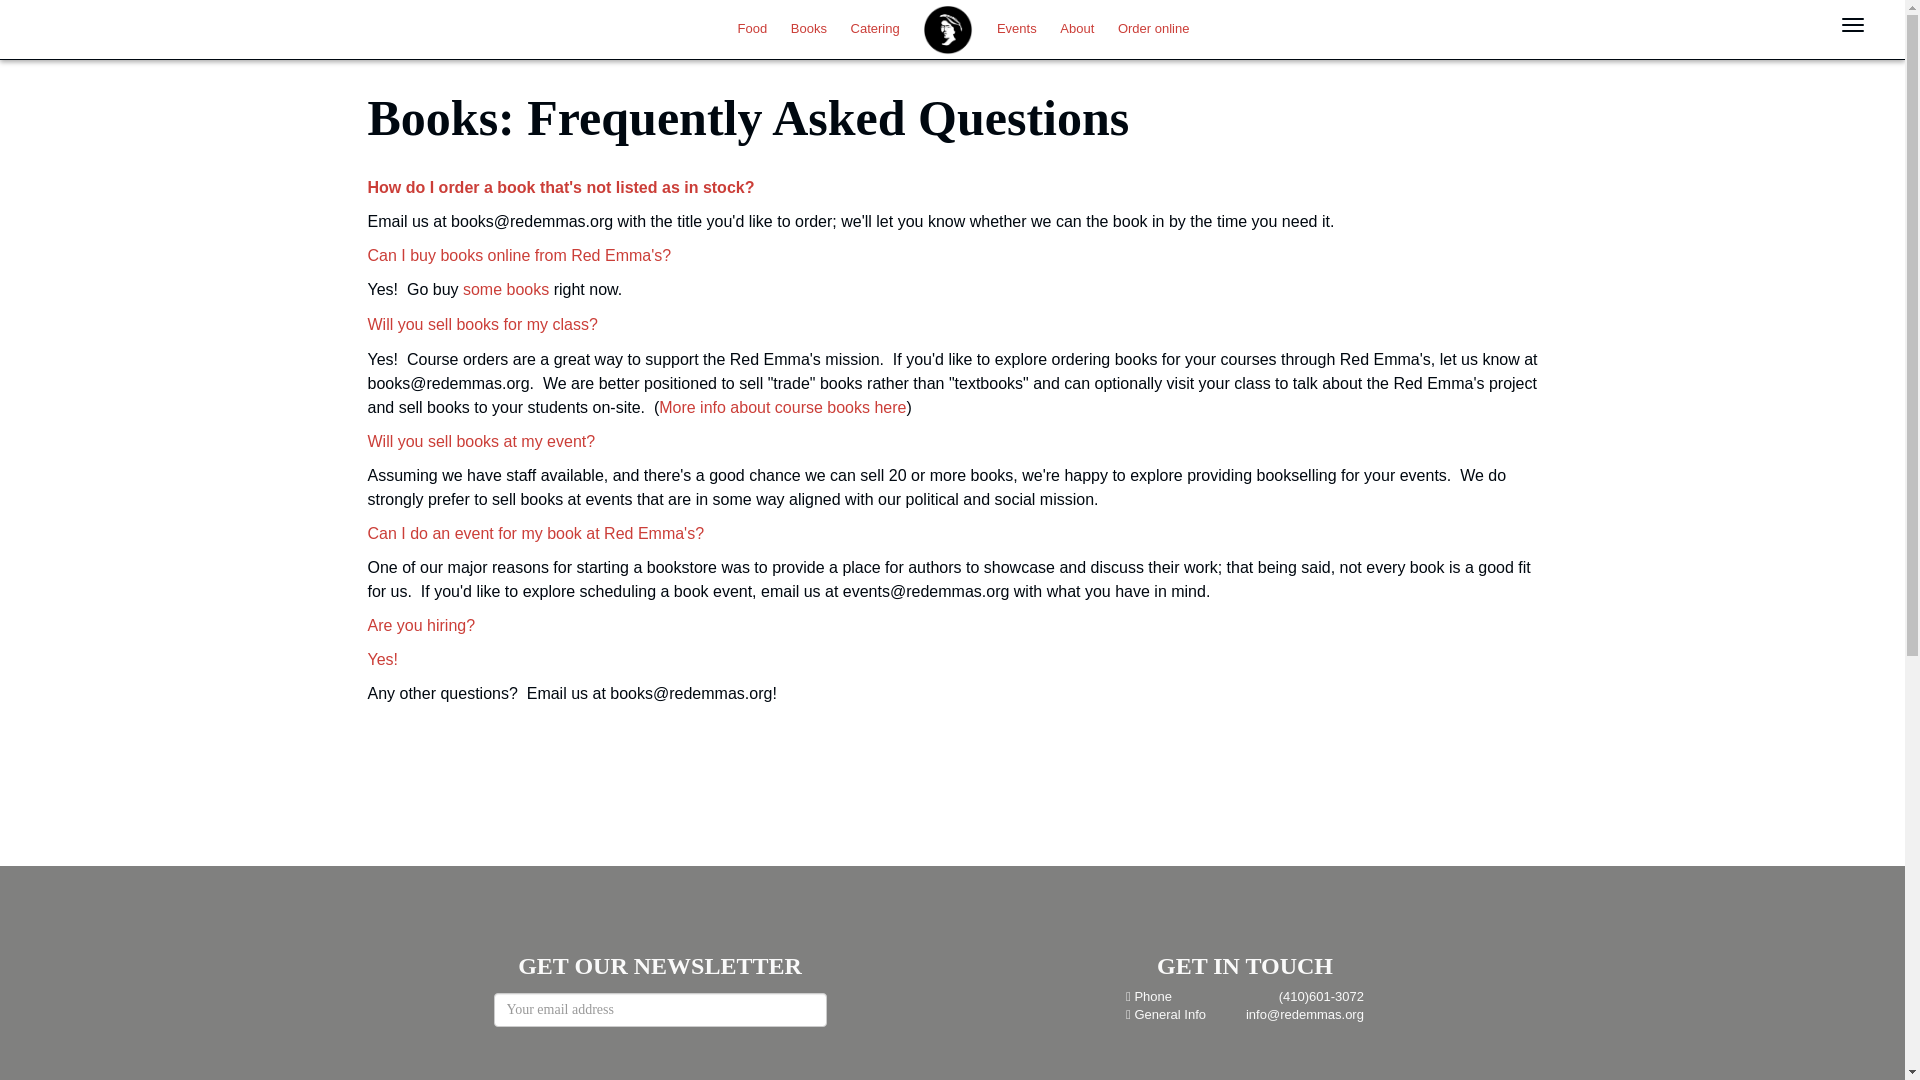  What do you see at coordinates (482, 324) in the screenshot?
I see `Will you sell books for my class?` at bounding box center [482, 324].